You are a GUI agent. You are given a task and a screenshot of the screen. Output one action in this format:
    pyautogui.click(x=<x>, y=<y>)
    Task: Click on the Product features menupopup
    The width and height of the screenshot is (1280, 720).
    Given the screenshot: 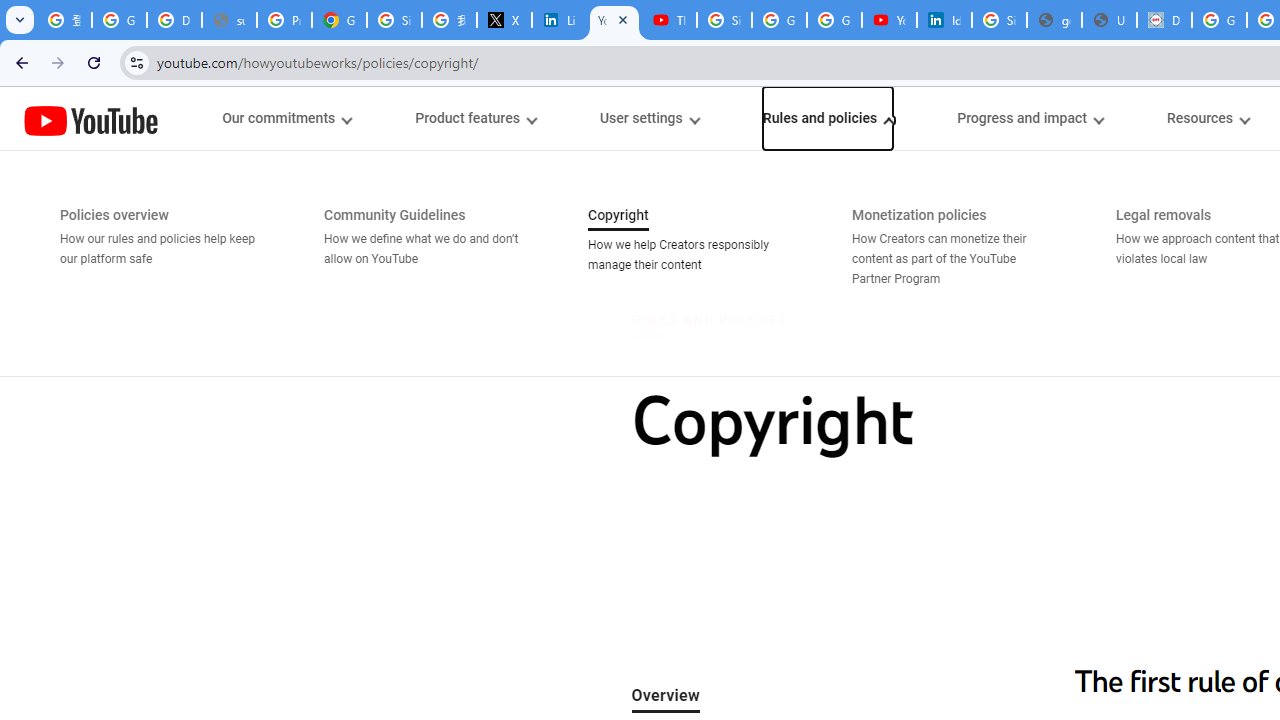 What is the action you would take?
    pyautogui.click(x=475, y=118)
    